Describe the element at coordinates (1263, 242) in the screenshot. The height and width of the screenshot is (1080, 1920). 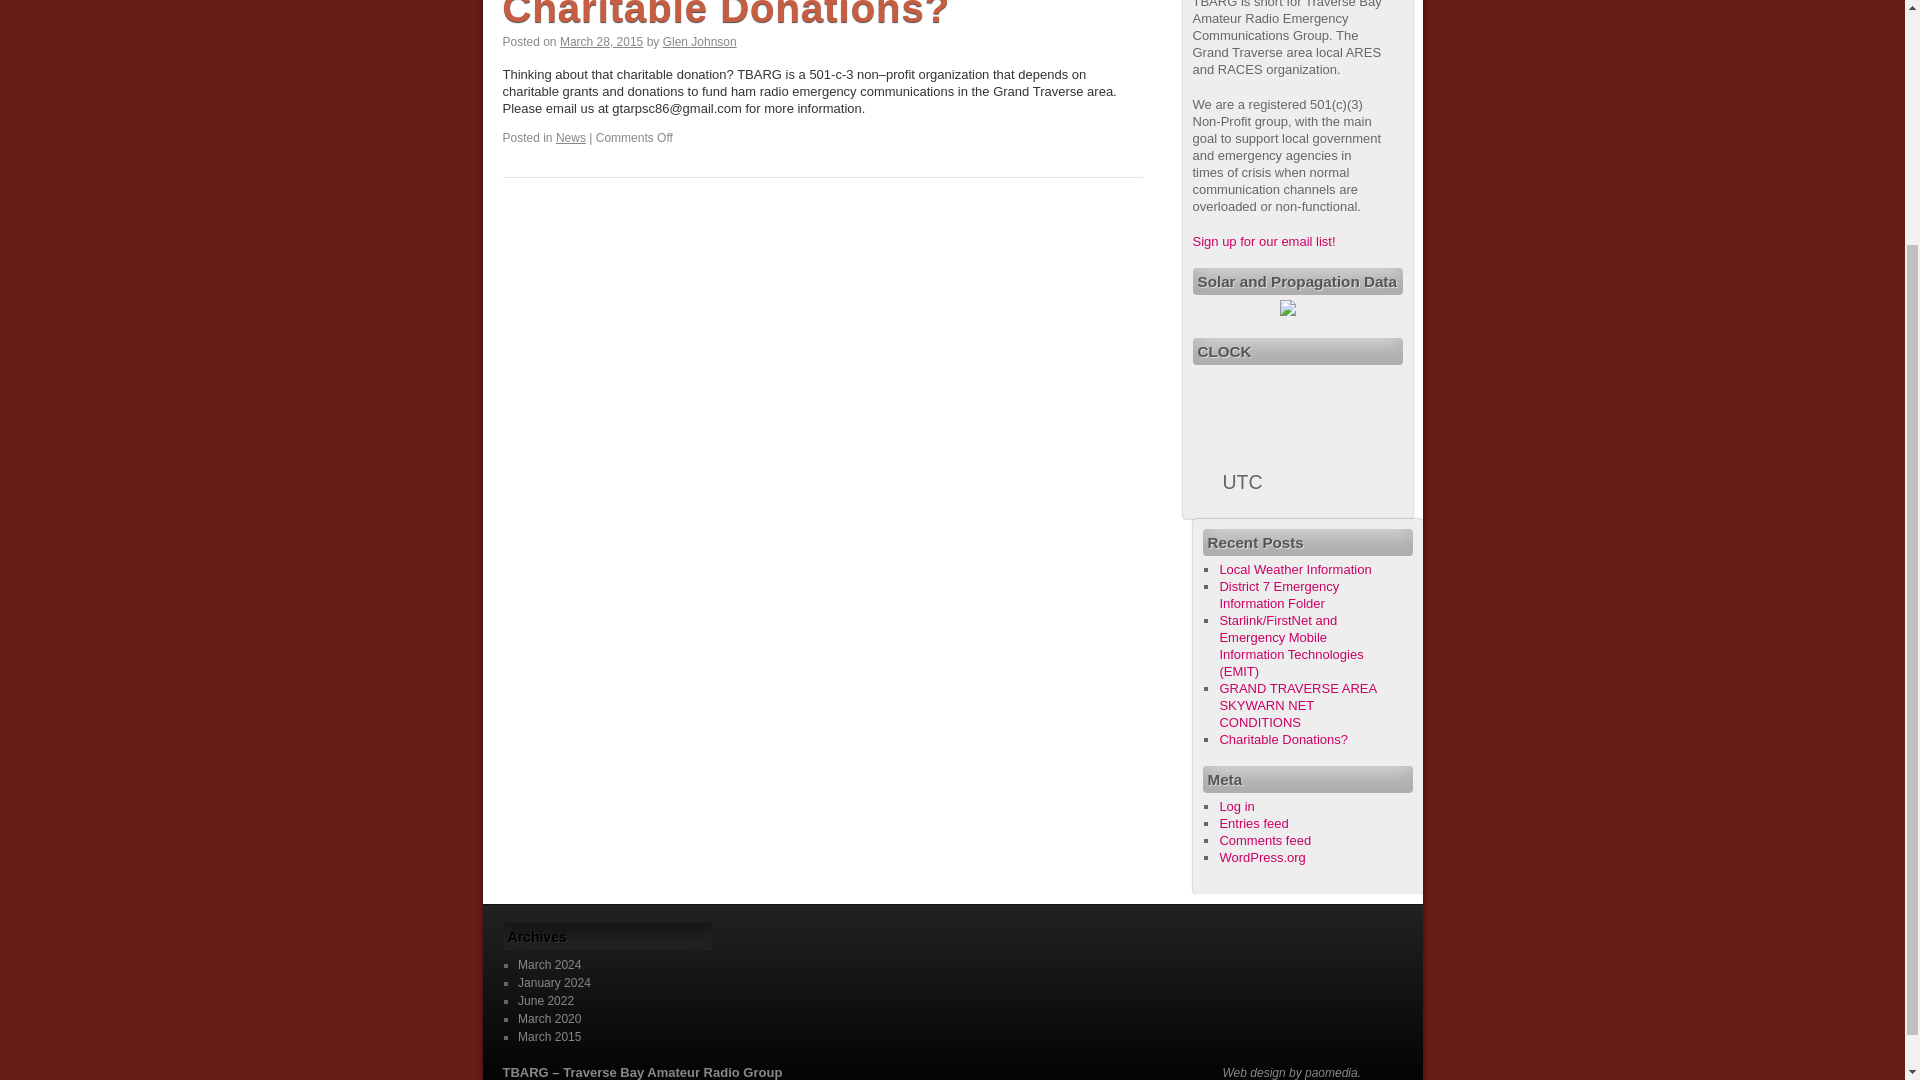
I see `Sign up for our email list!` at that location.